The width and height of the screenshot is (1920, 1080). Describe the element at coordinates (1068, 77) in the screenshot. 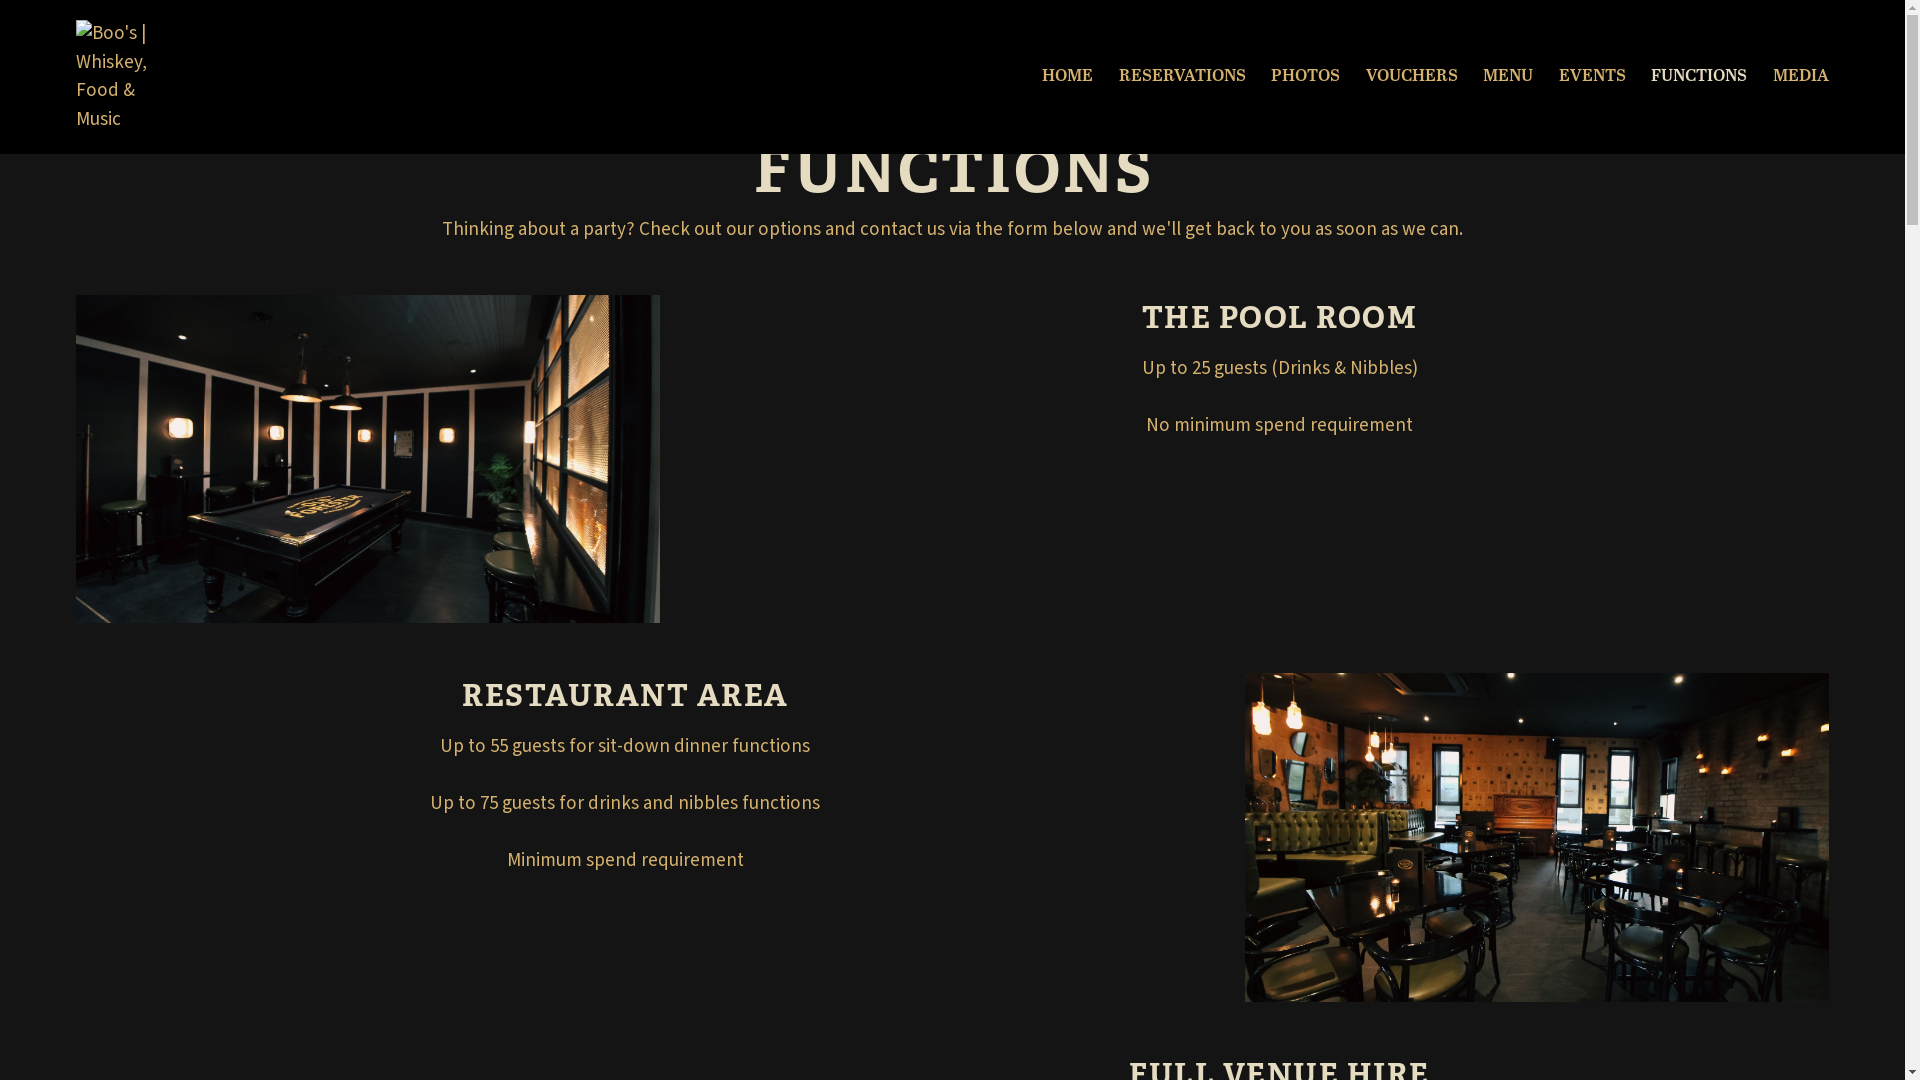

I see `HOME` at that location.